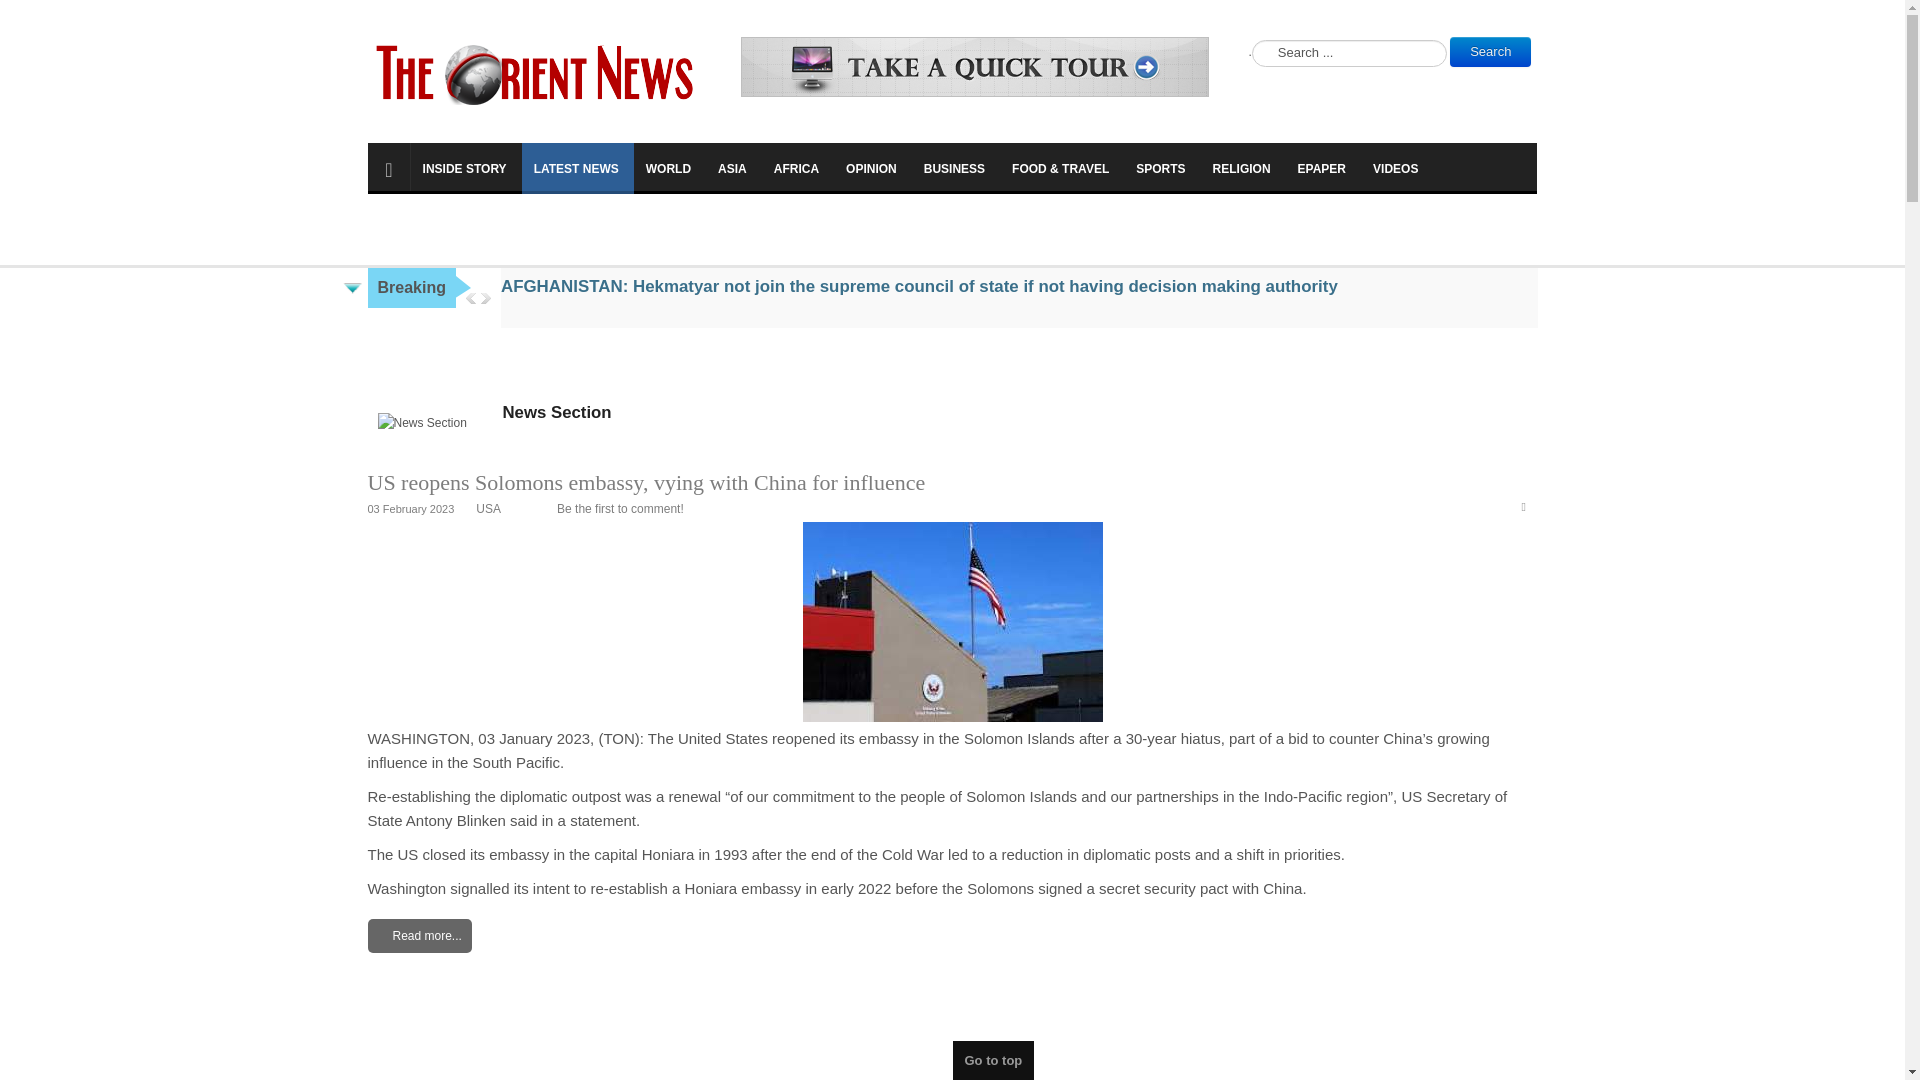 The width and height of the screenshot is (1920, 1080). What do you see at coordinates (1490, 51) in the screenshot?
I see `Search` at bounding box center [1490, 51].